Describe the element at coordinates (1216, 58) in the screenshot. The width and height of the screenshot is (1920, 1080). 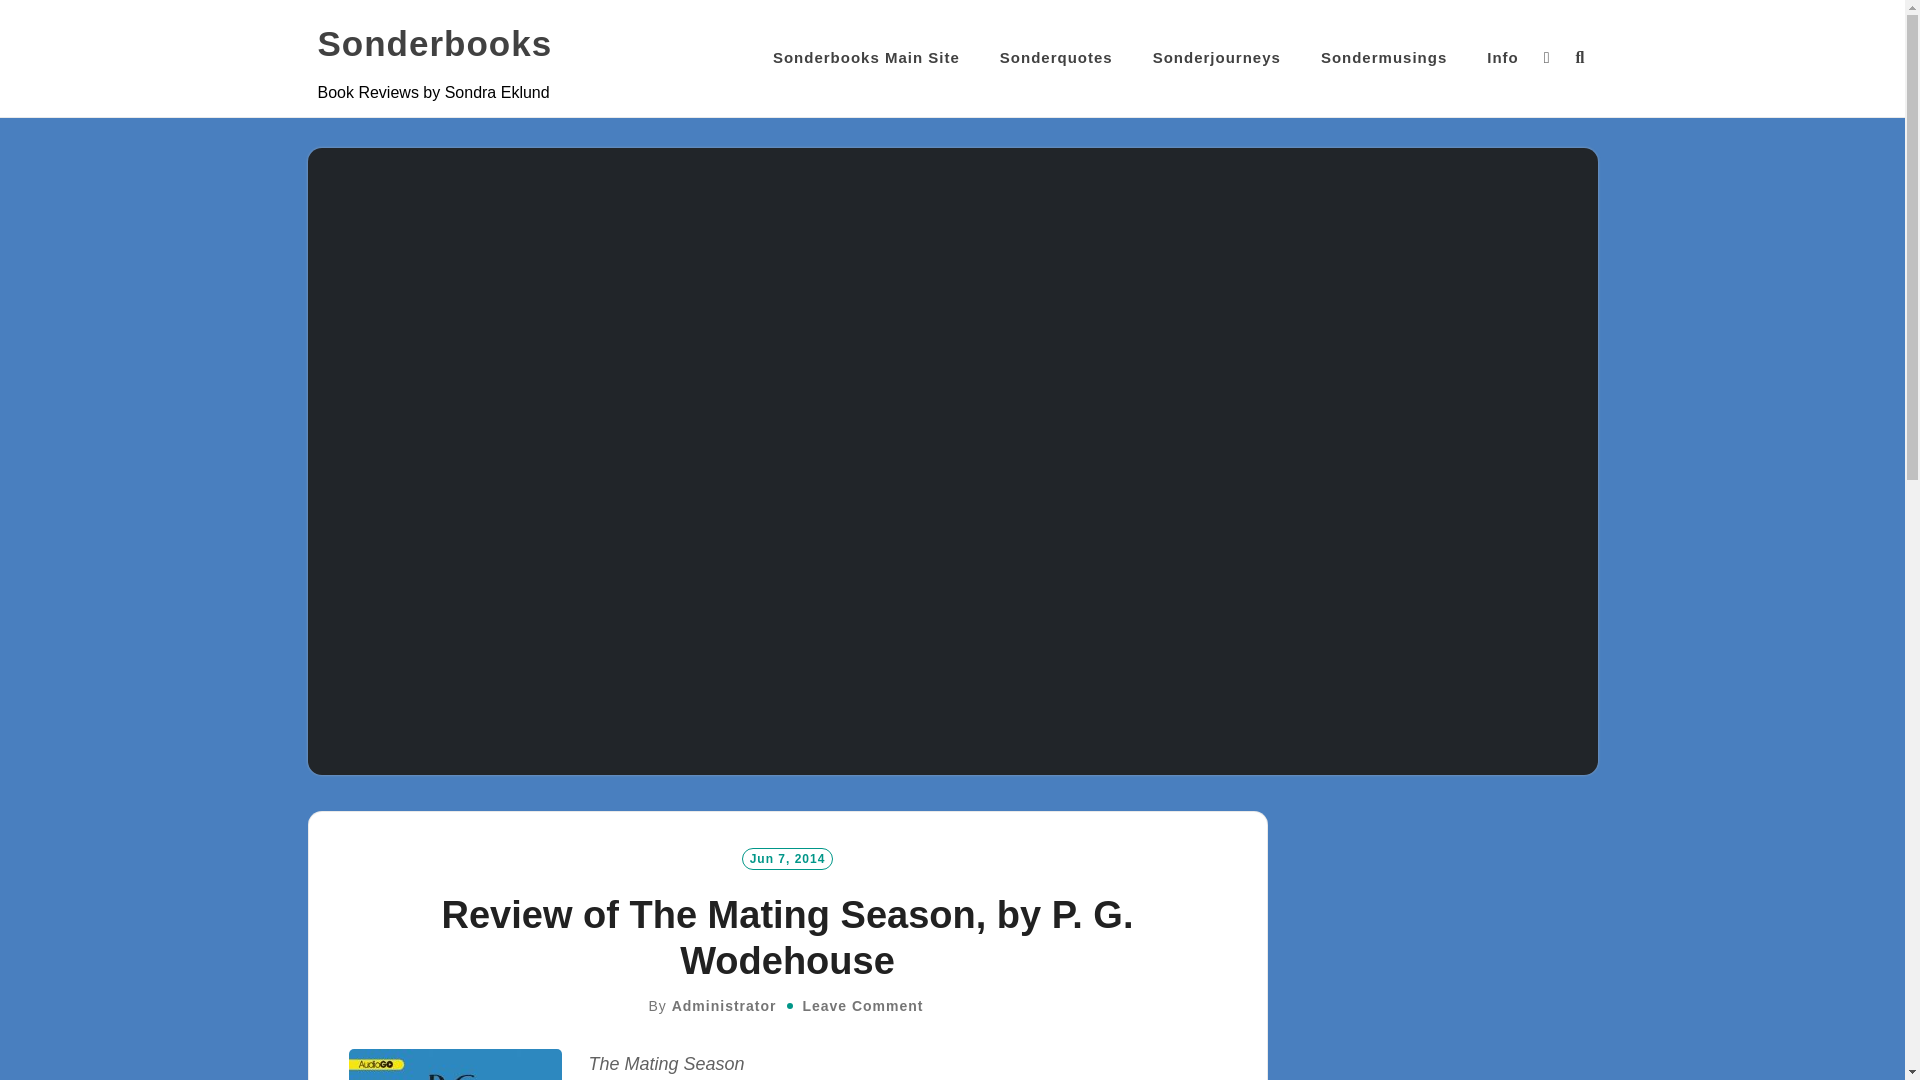
I see `Sonderjourneys` at that location.